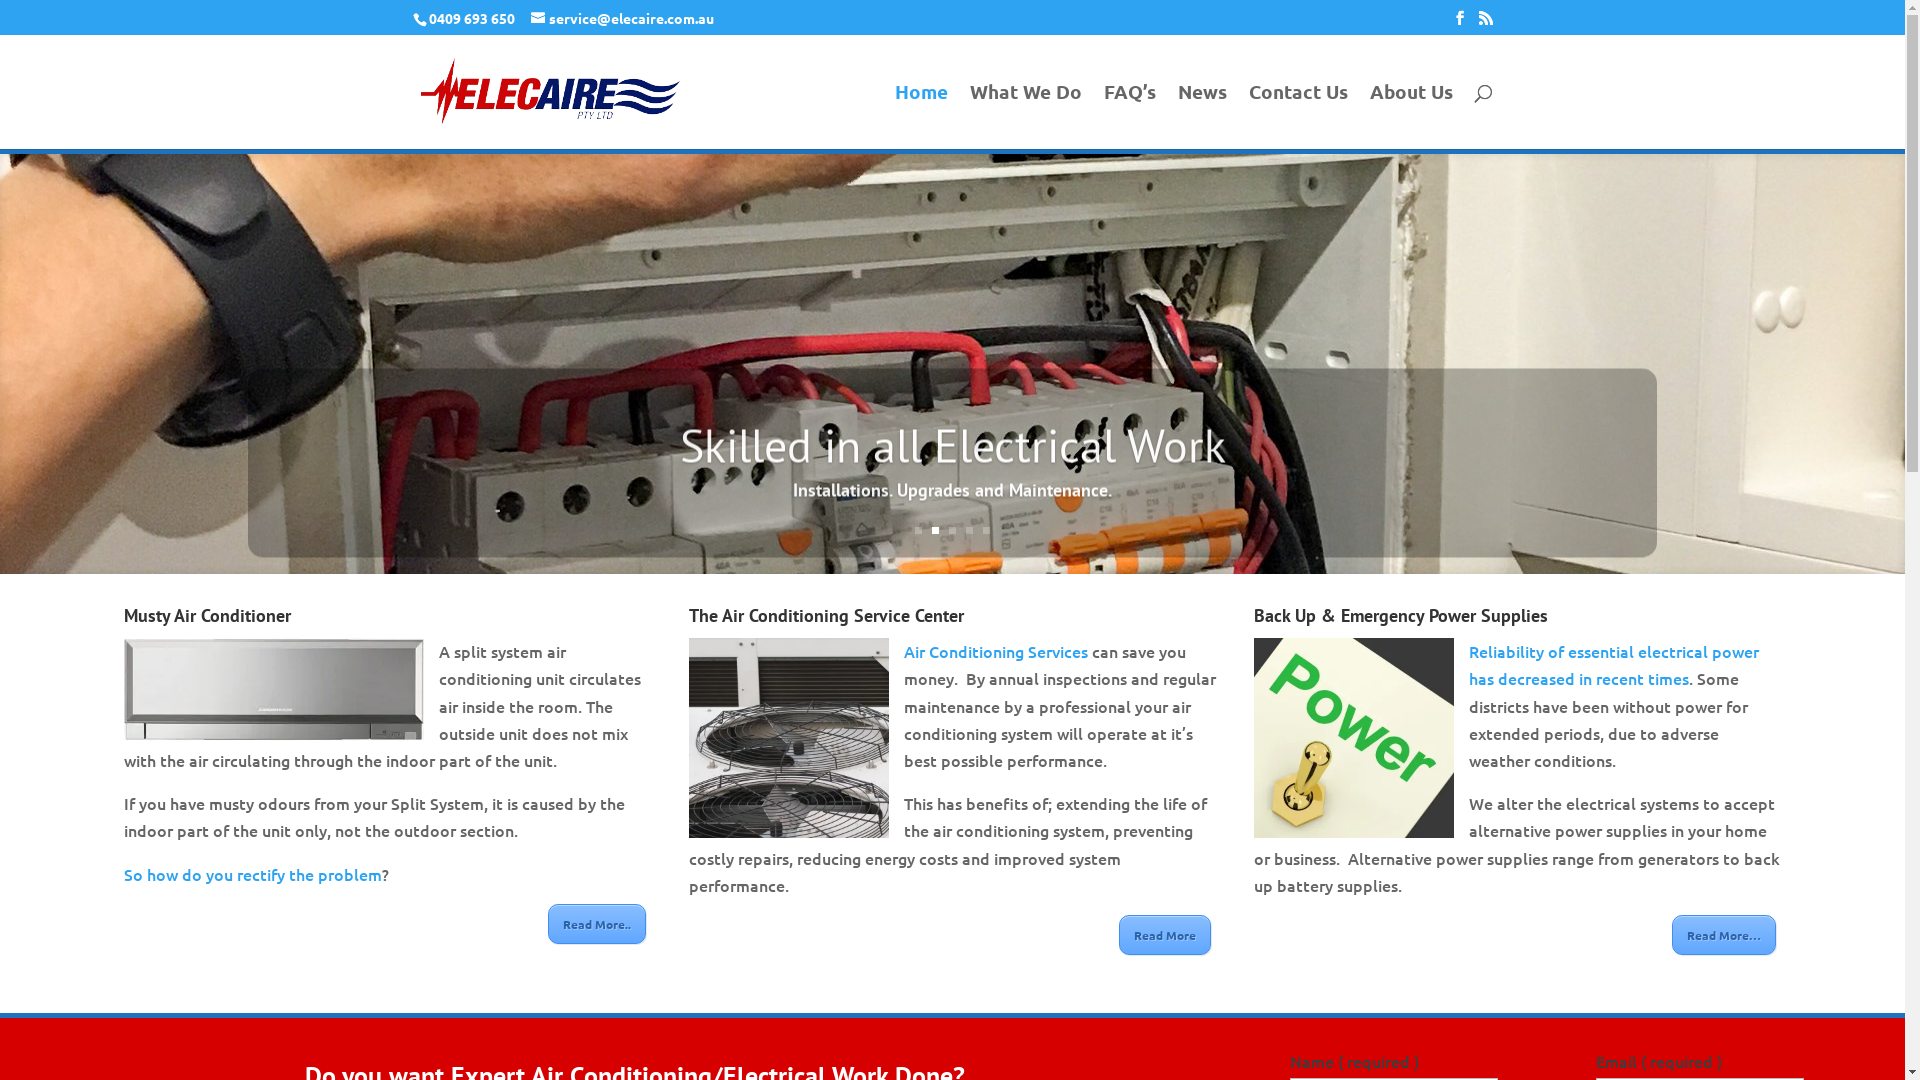  Describe the element at coordinates (622, 17) in the screenshot. I see `service@elecaire.com.au` at that location.